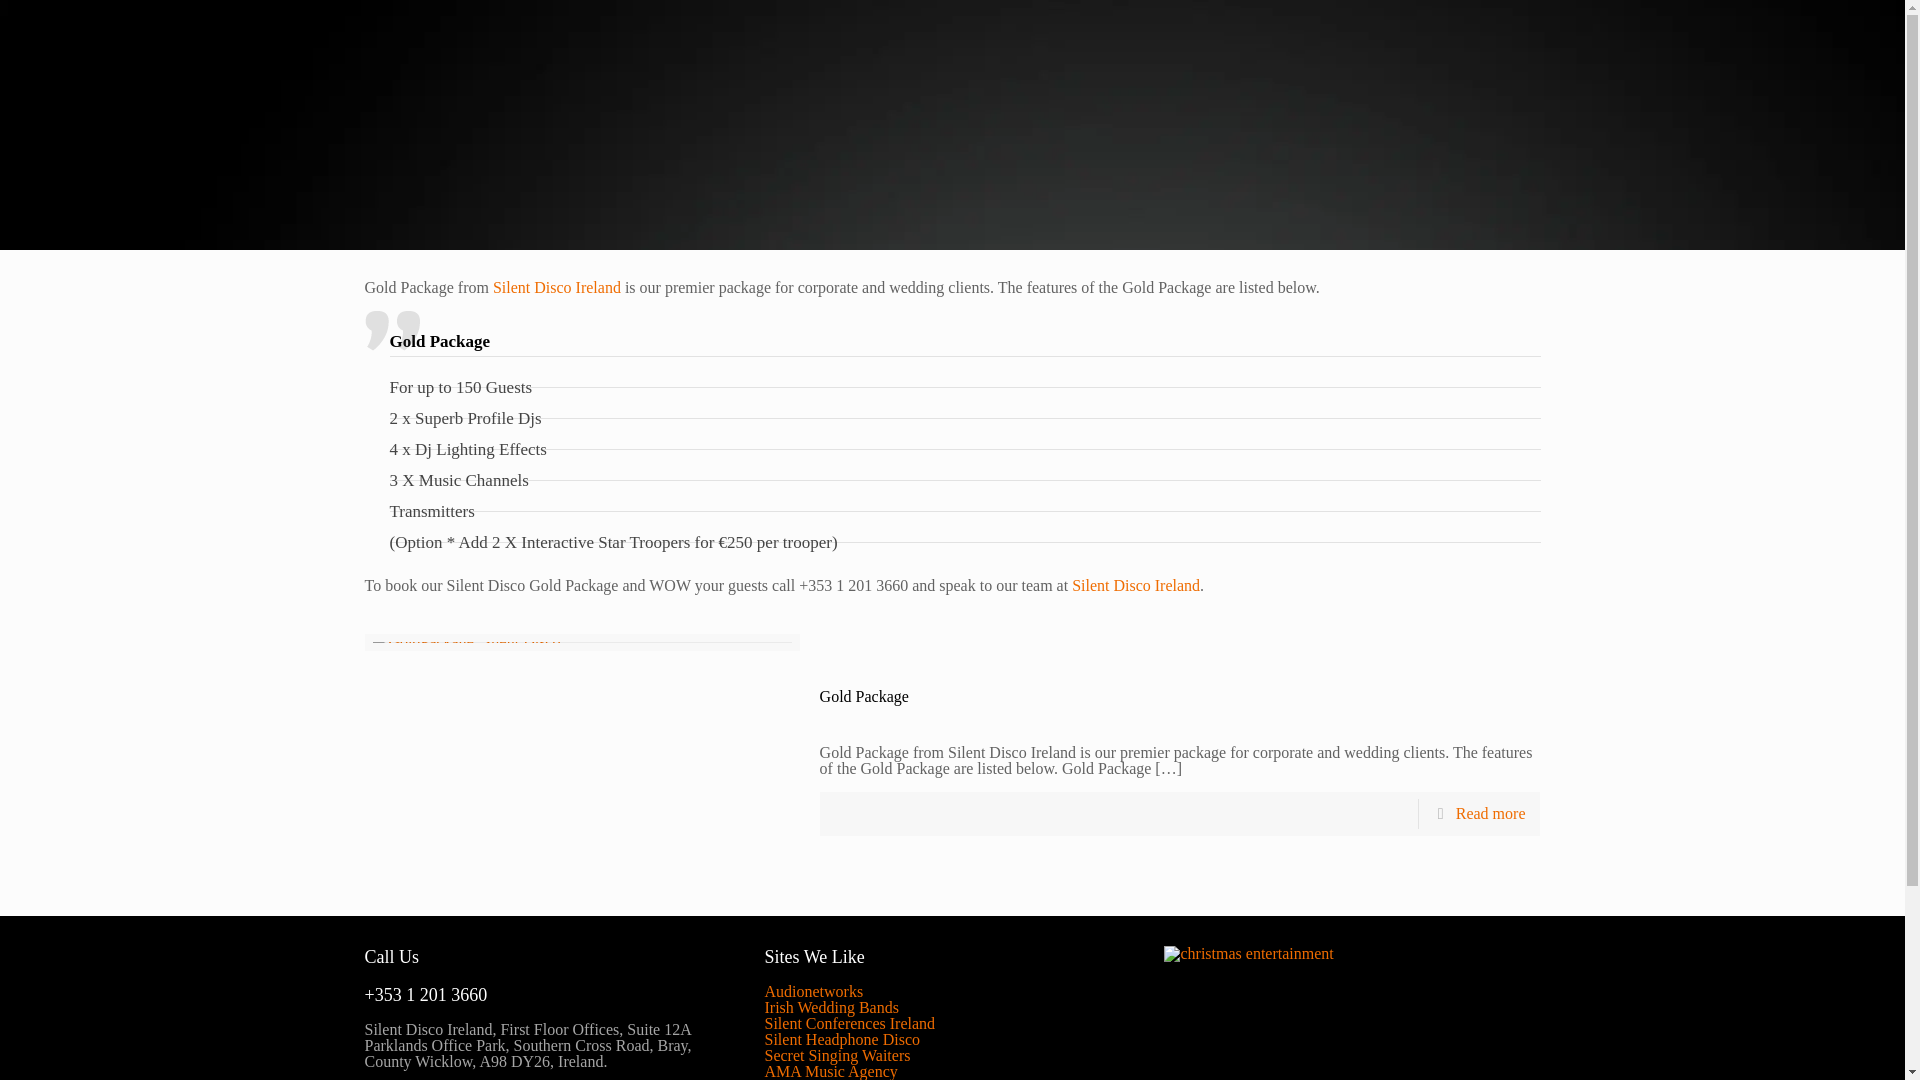  I want to click on Silent Conferences Ireland, so click(850, 1024).